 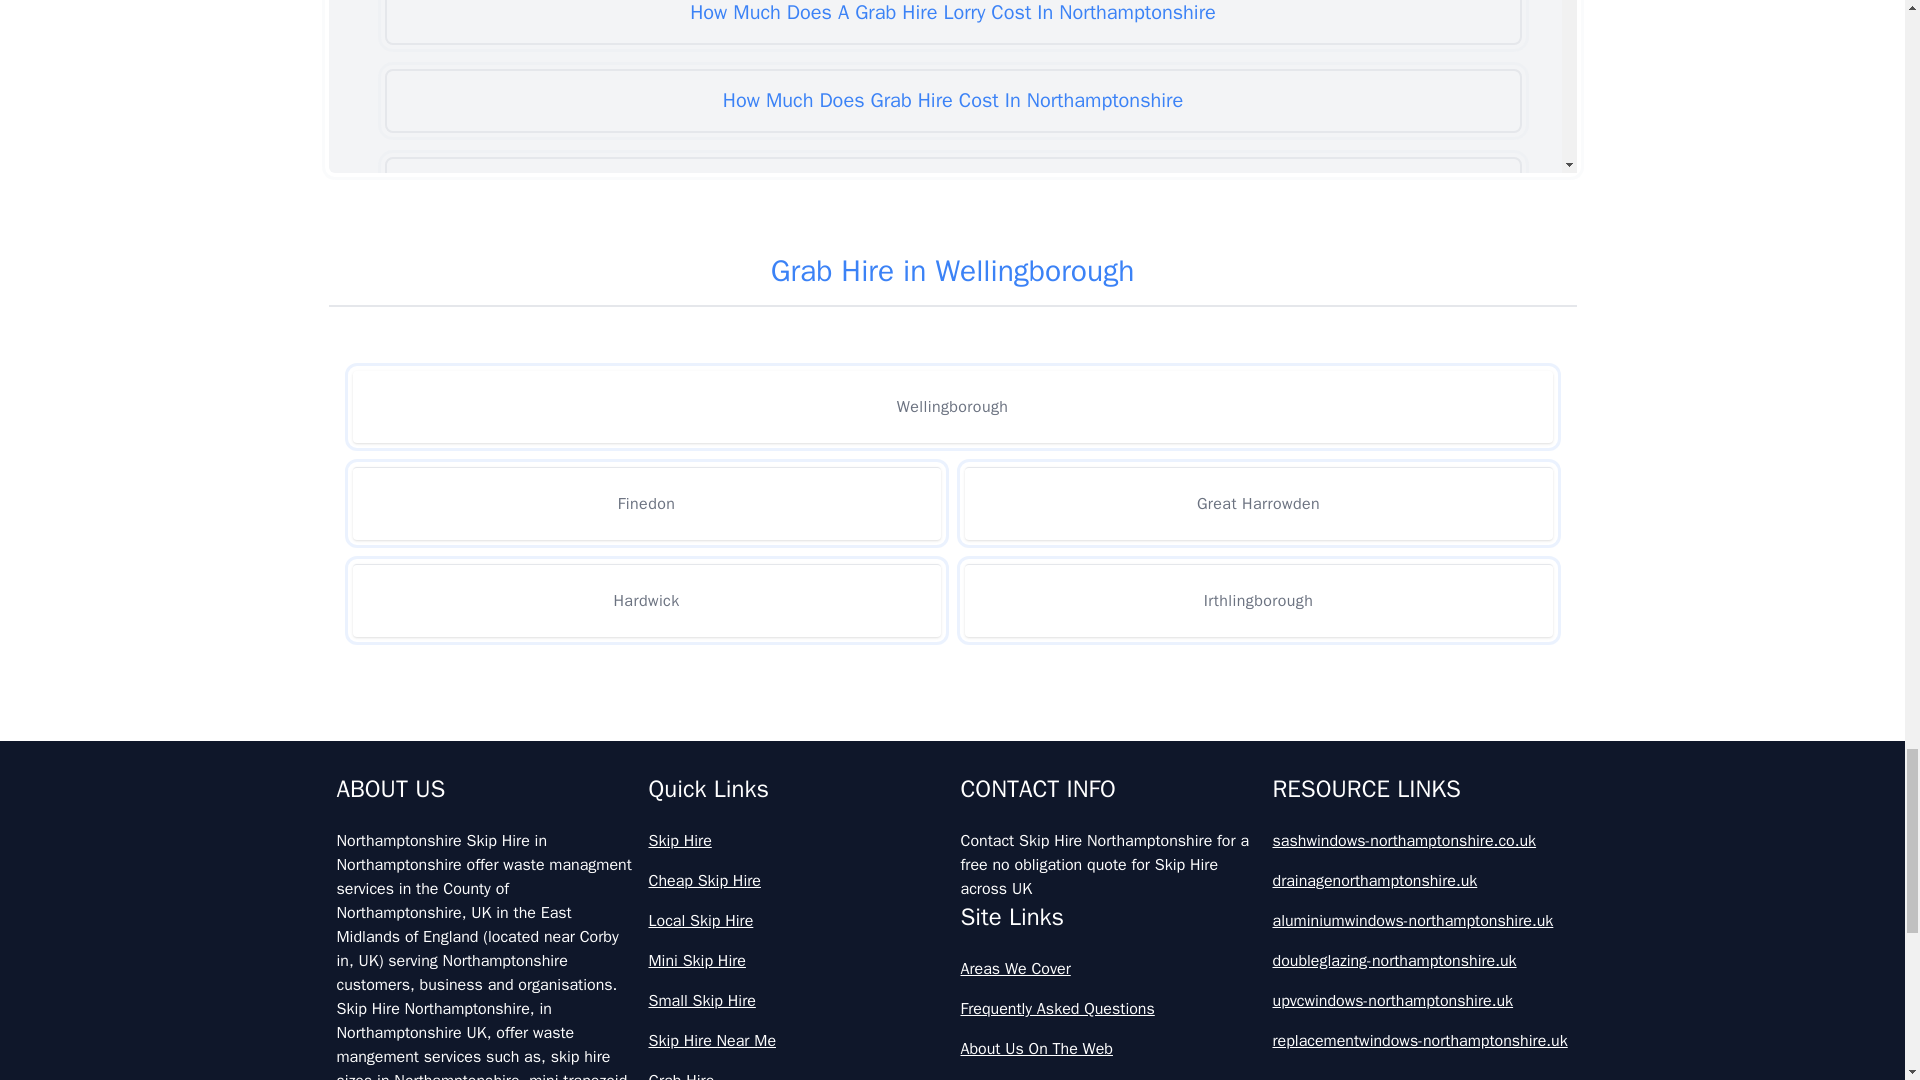 What do you see at coordinates (1420, 881) in the screenshot?
I see `drainagenorthamptonshire.uk` at bounding box center [1420, 881].